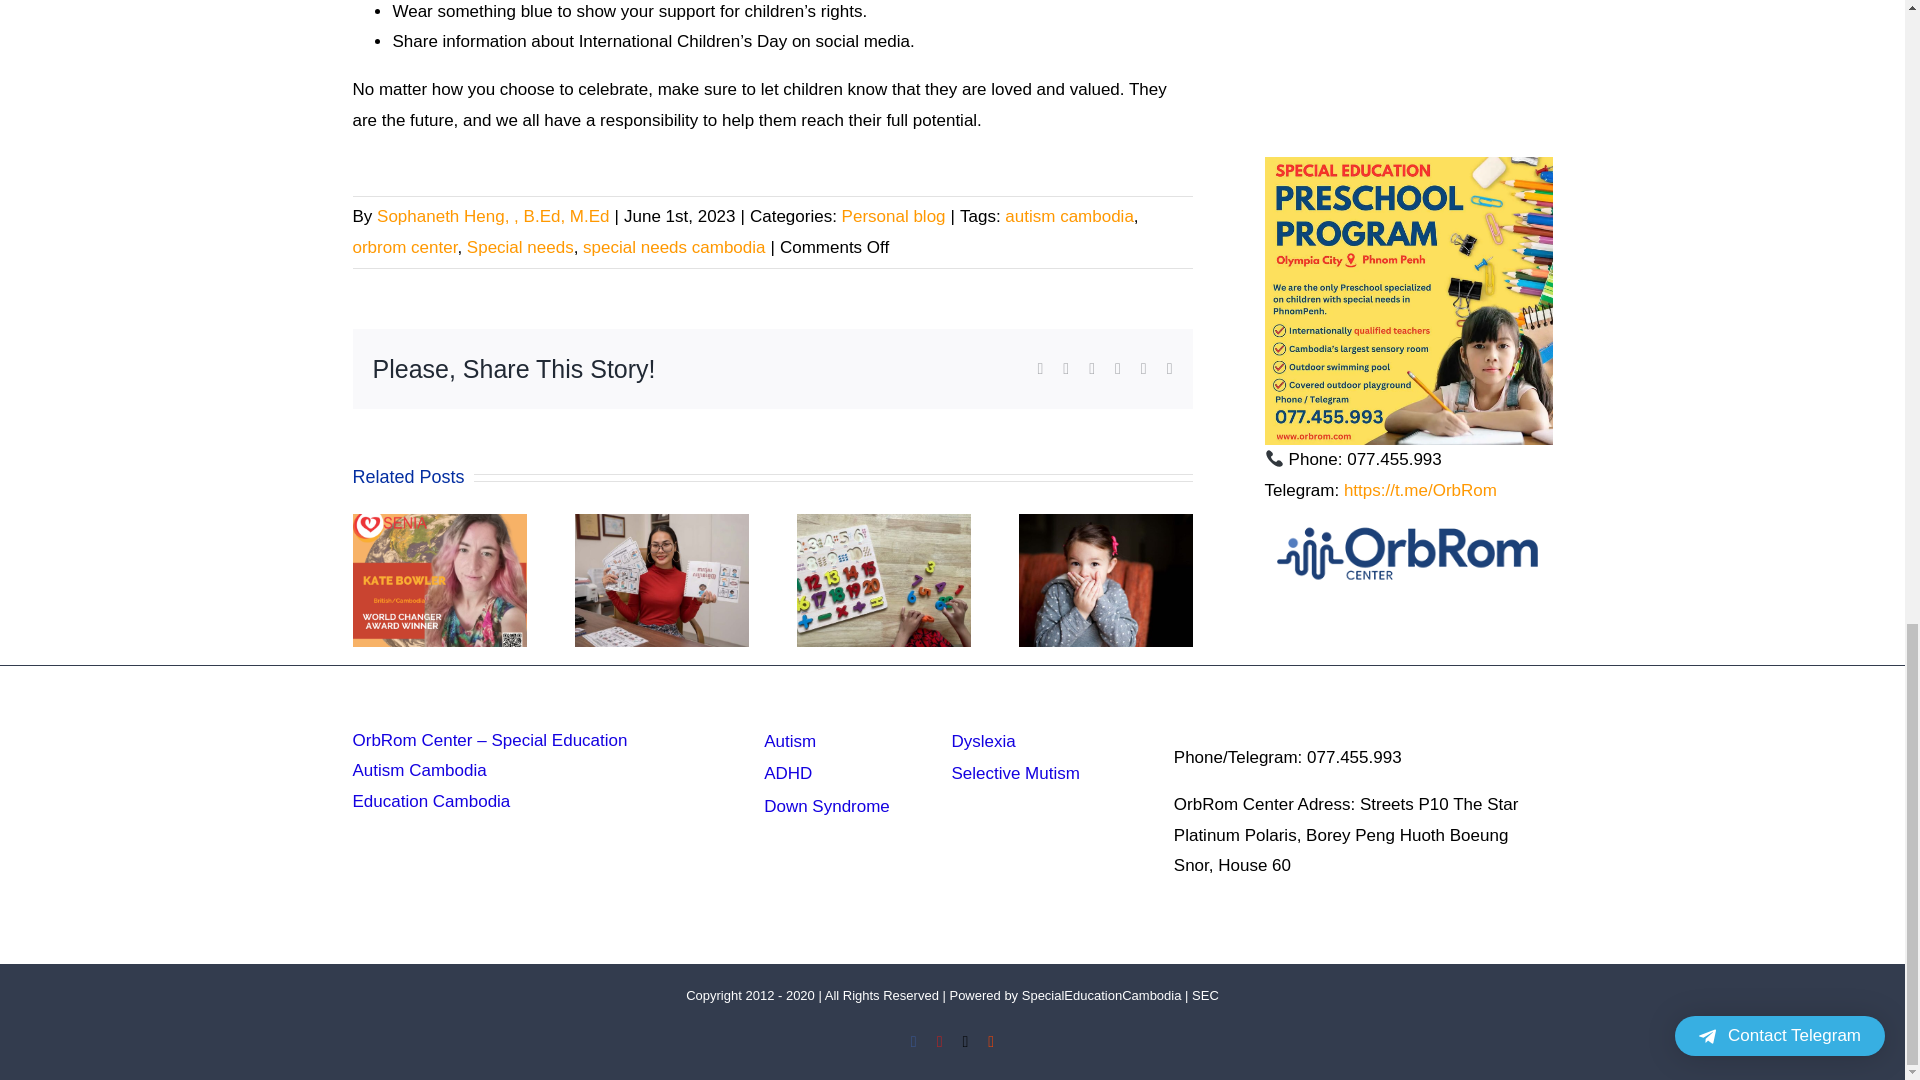 Image resolution: width=1920 pixels, height=1080 pixels. I want to click on Special needs, so click(520, 247).